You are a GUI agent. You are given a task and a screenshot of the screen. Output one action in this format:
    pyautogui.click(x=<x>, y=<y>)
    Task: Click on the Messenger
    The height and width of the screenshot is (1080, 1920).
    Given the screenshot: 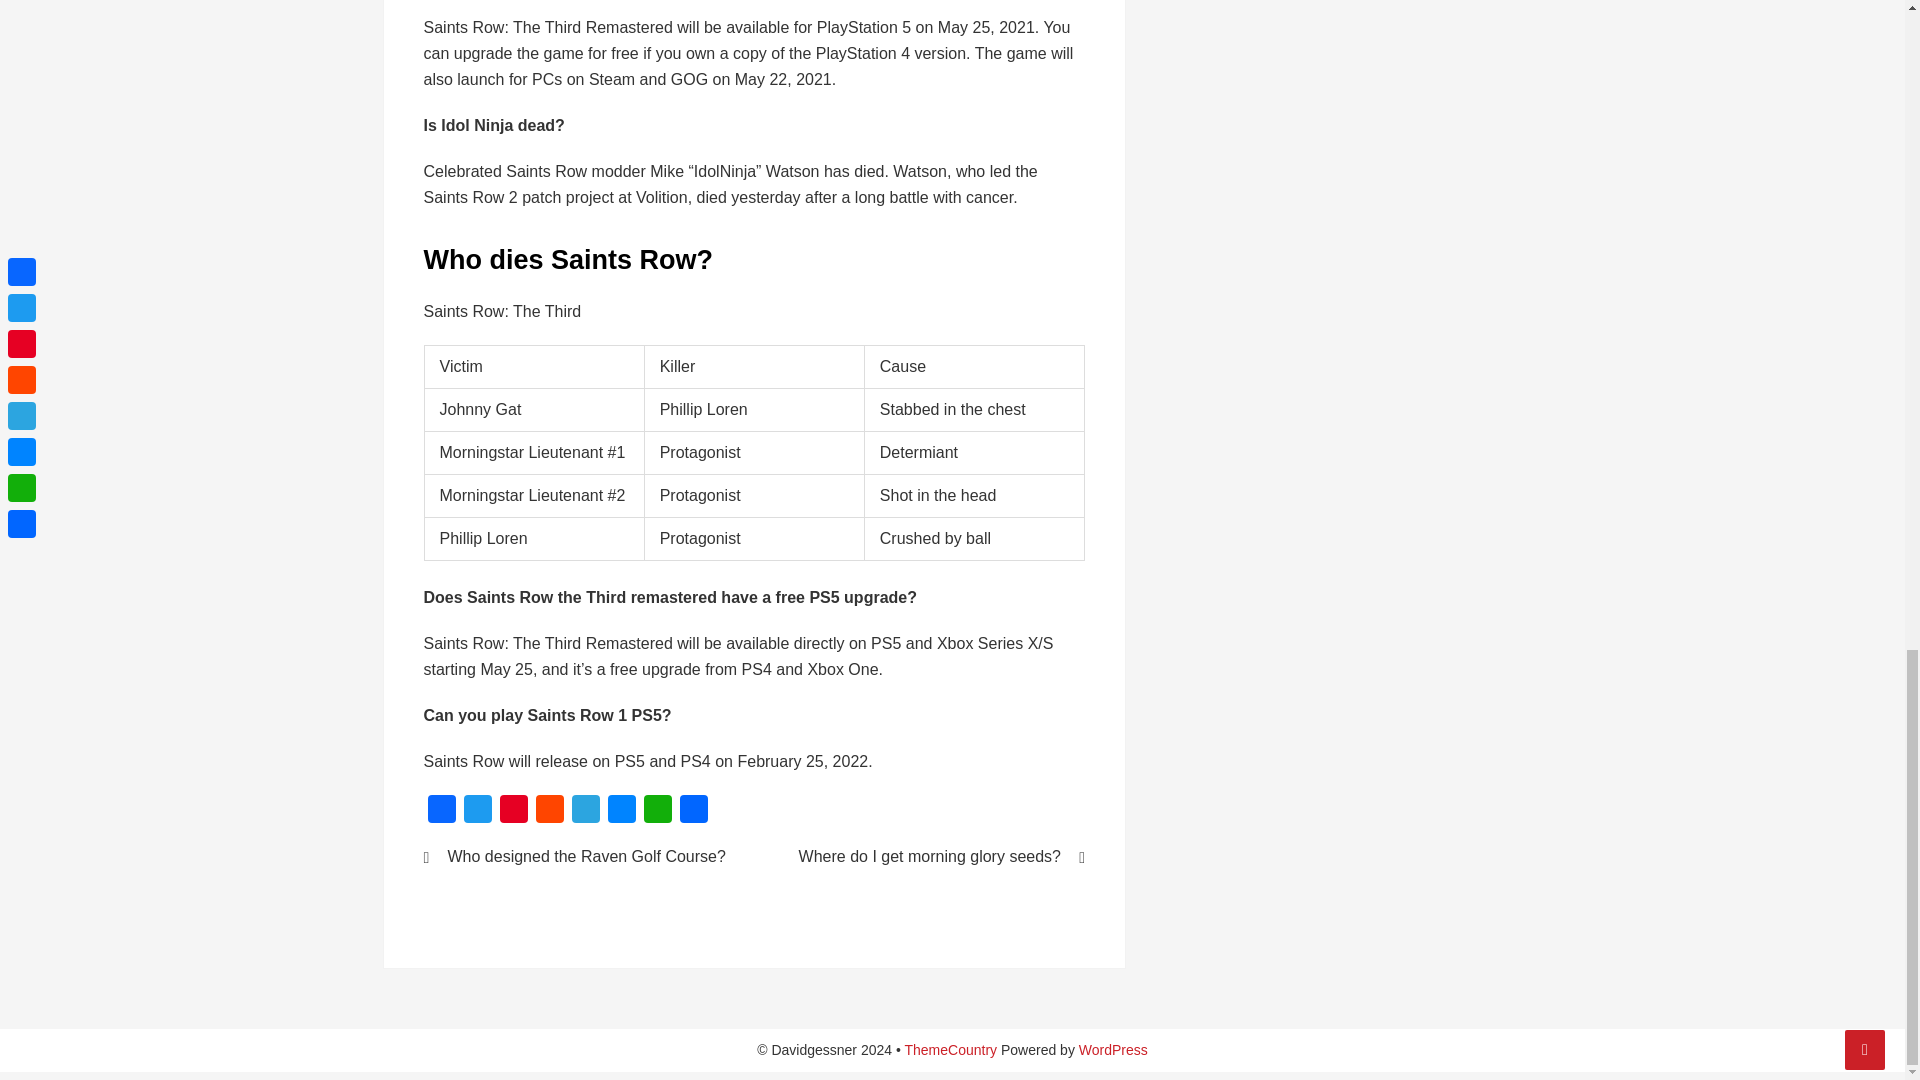 What is the action you would take?
    pyautogui.click(x=622, y=812)
    